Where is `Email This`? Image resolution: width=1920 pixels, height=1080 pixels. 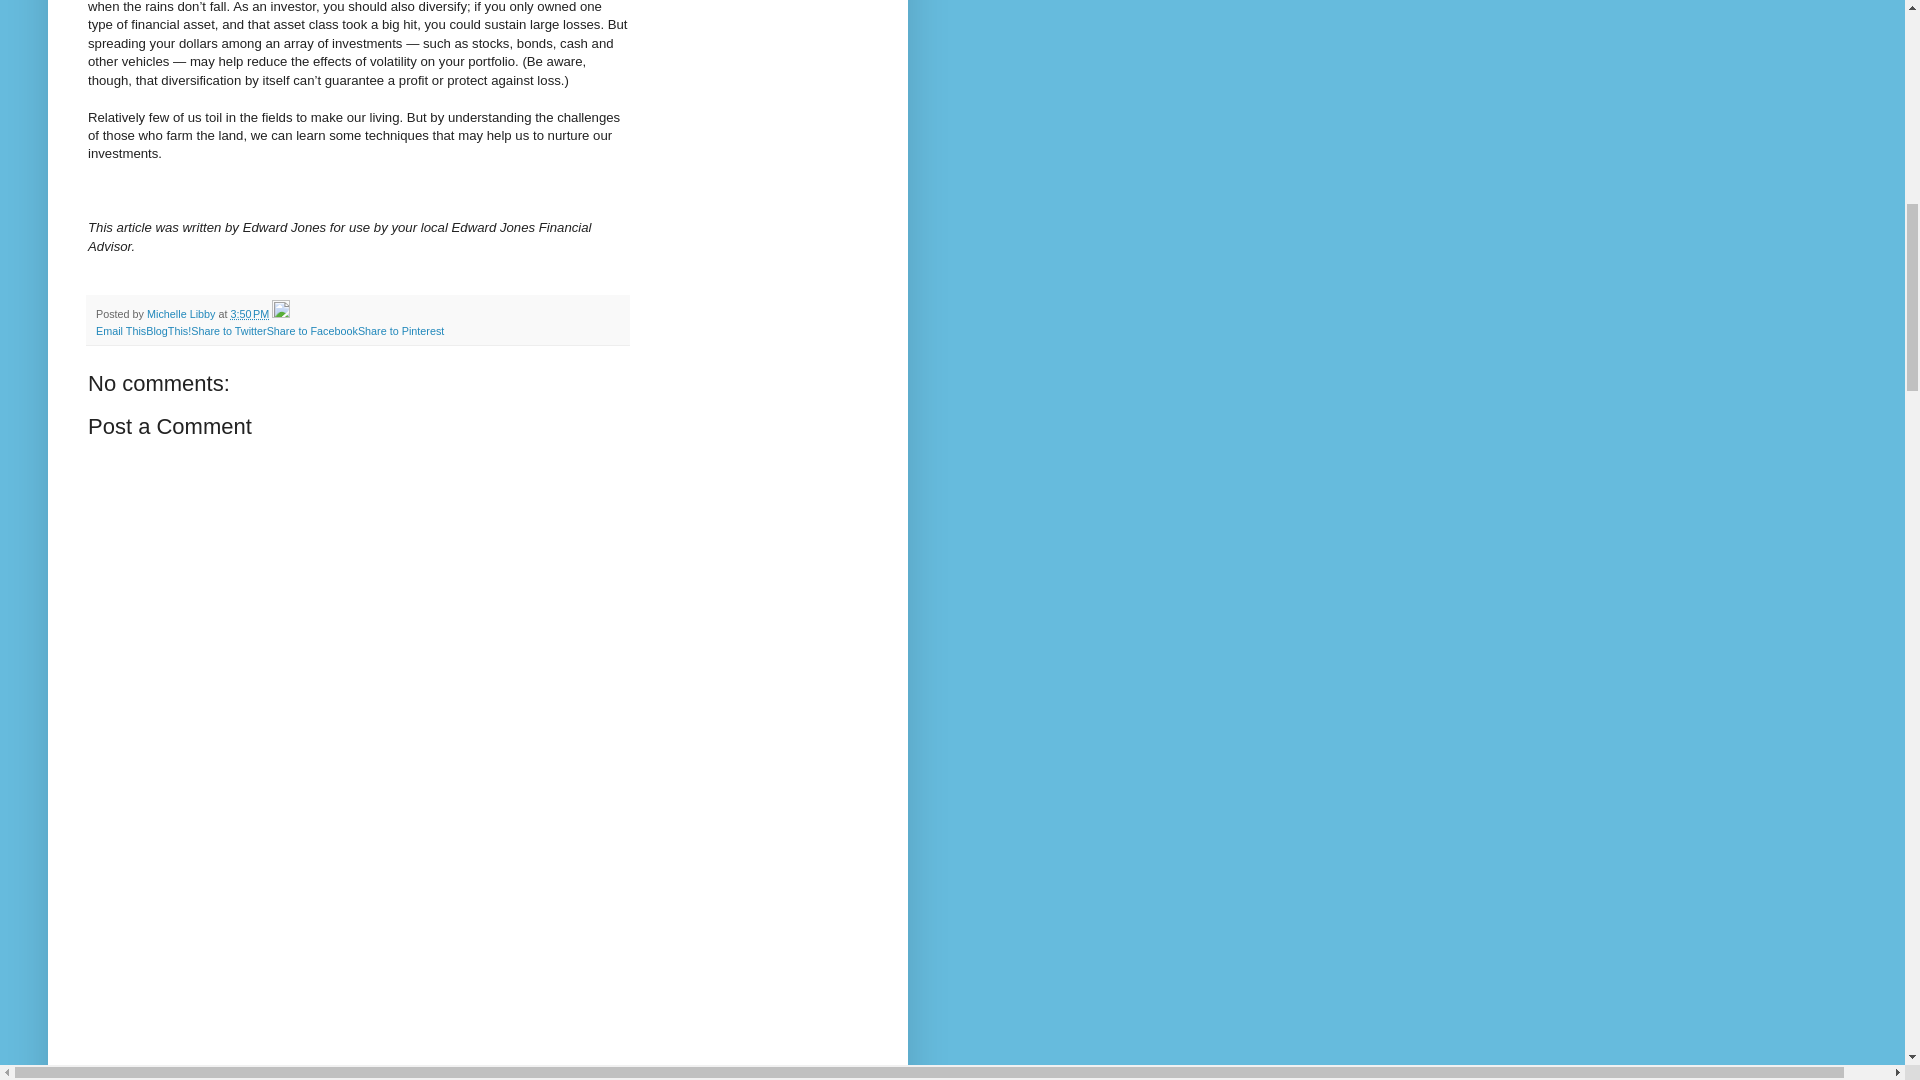 Email This is located at coordinates (120, 330).